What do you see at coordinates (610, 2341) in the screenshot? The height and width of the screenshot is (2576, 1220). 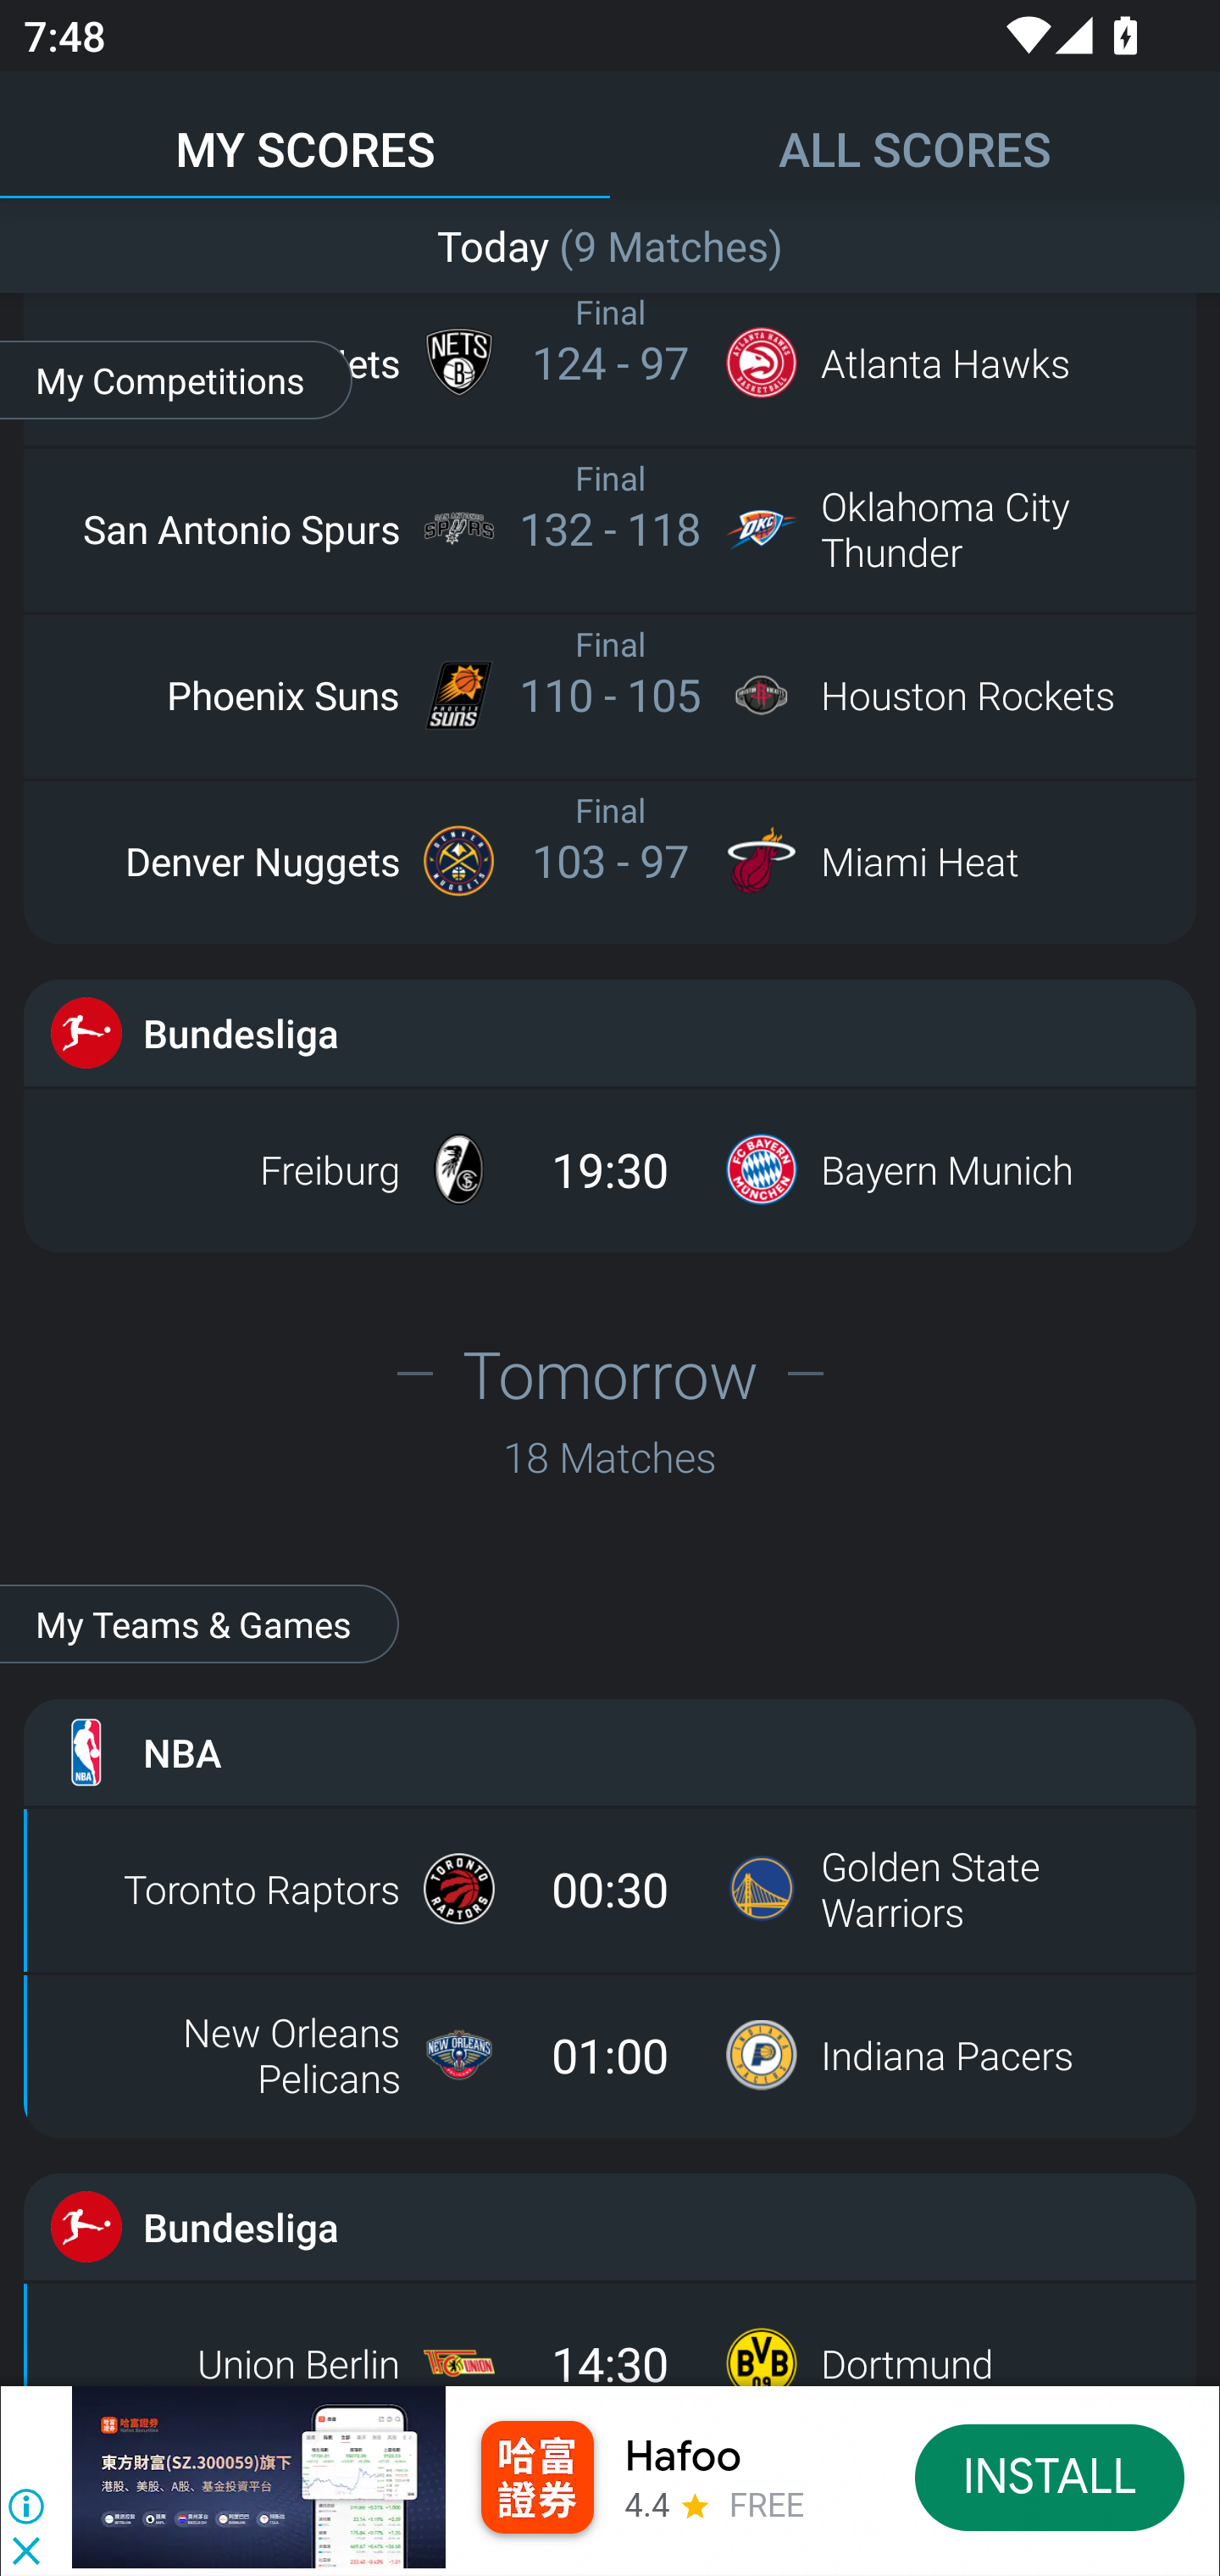 I see `Union Berlin 14:30 Dortmund` at bounding box center [610, 2341].